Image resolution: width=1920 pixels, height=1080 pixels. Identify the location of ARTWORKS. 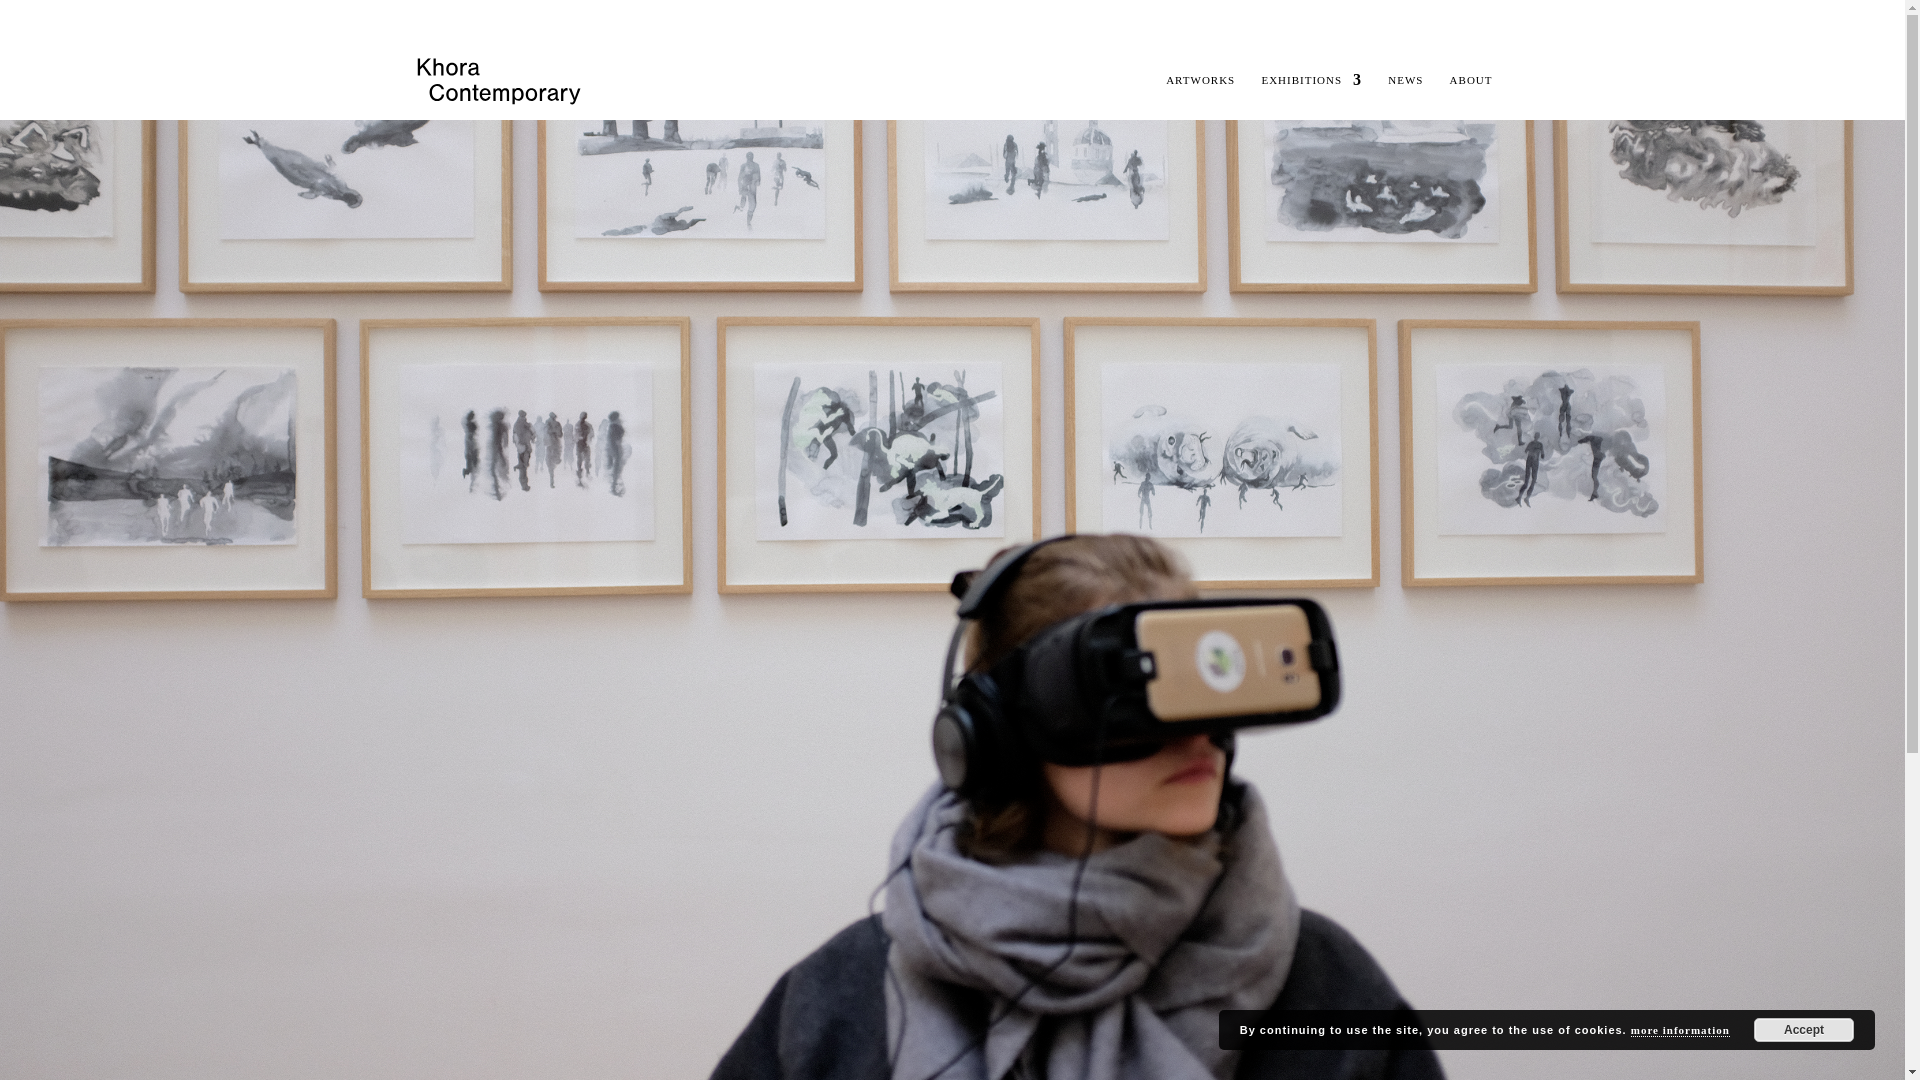
(1200, 96).